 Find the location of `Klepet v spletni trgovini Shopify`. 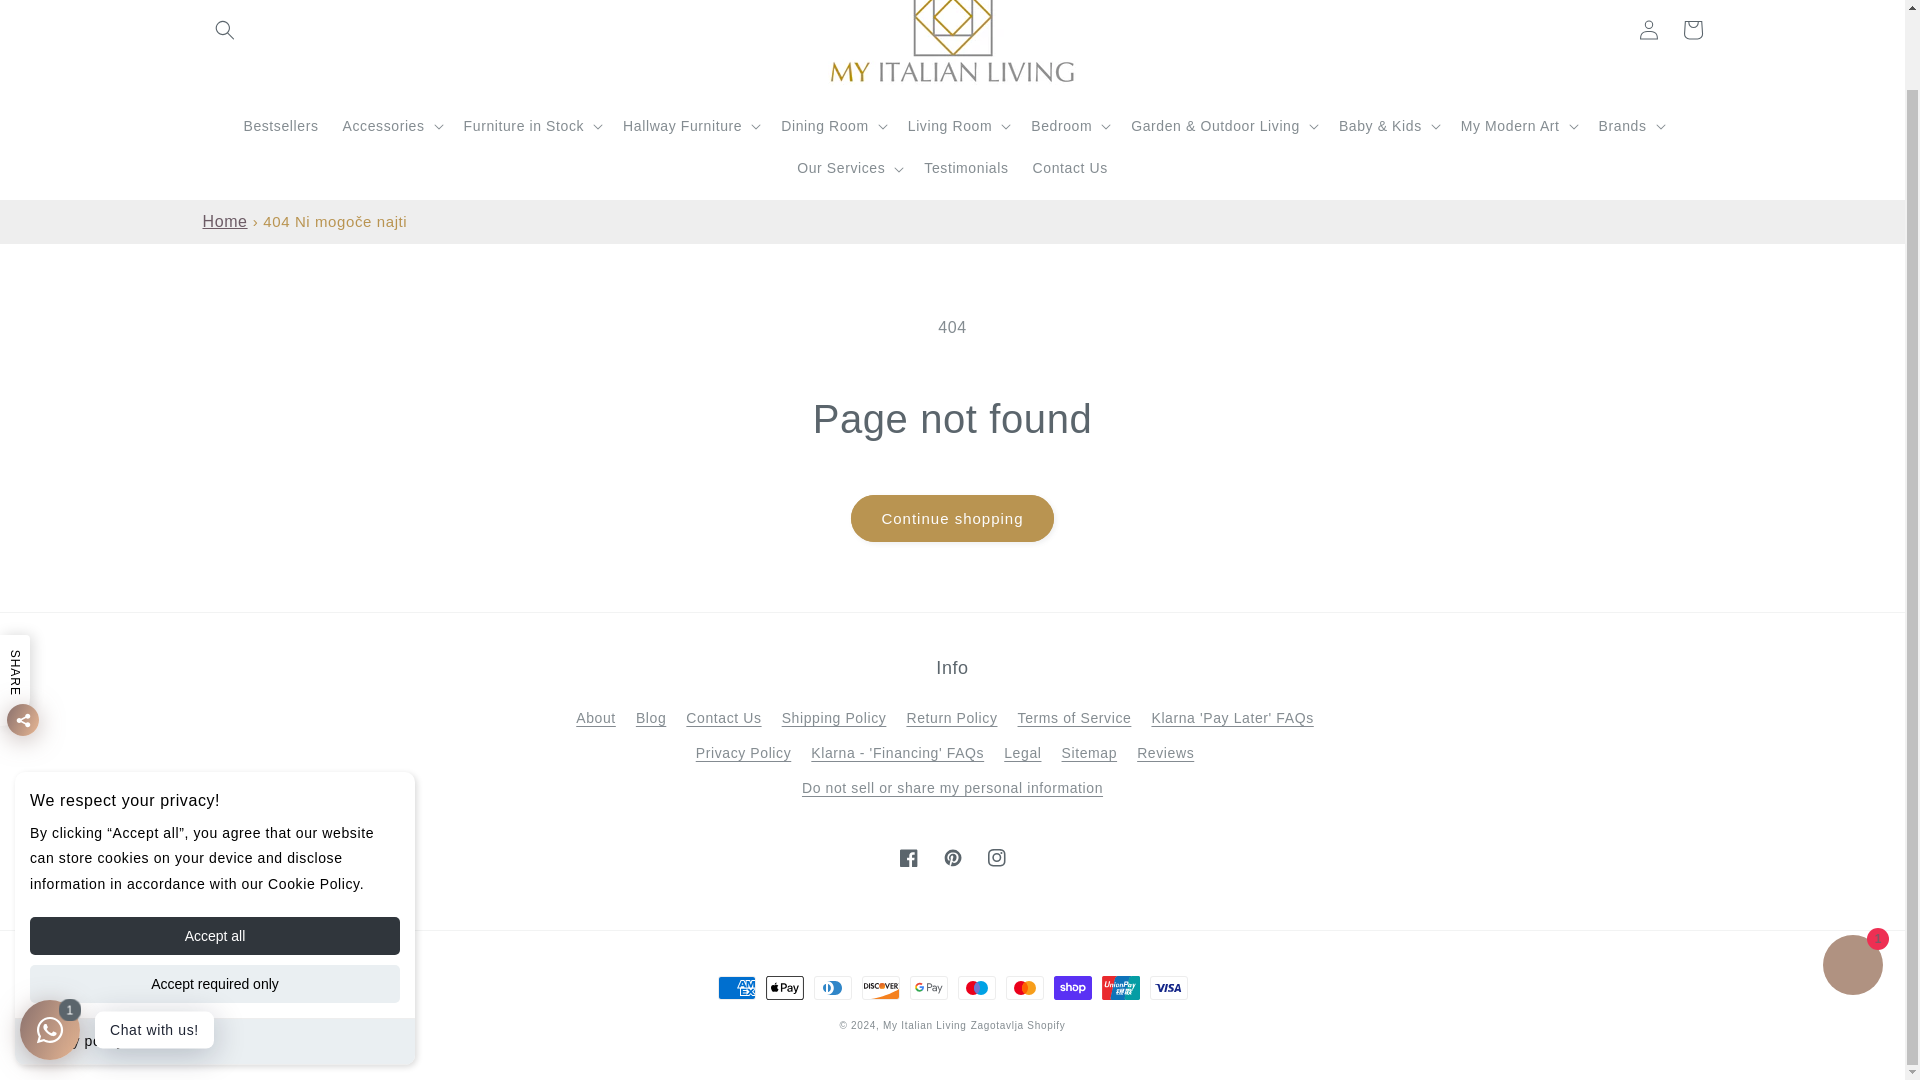

Klepet v spletni trgovini Shopify is located at coordinates (1852, 884).